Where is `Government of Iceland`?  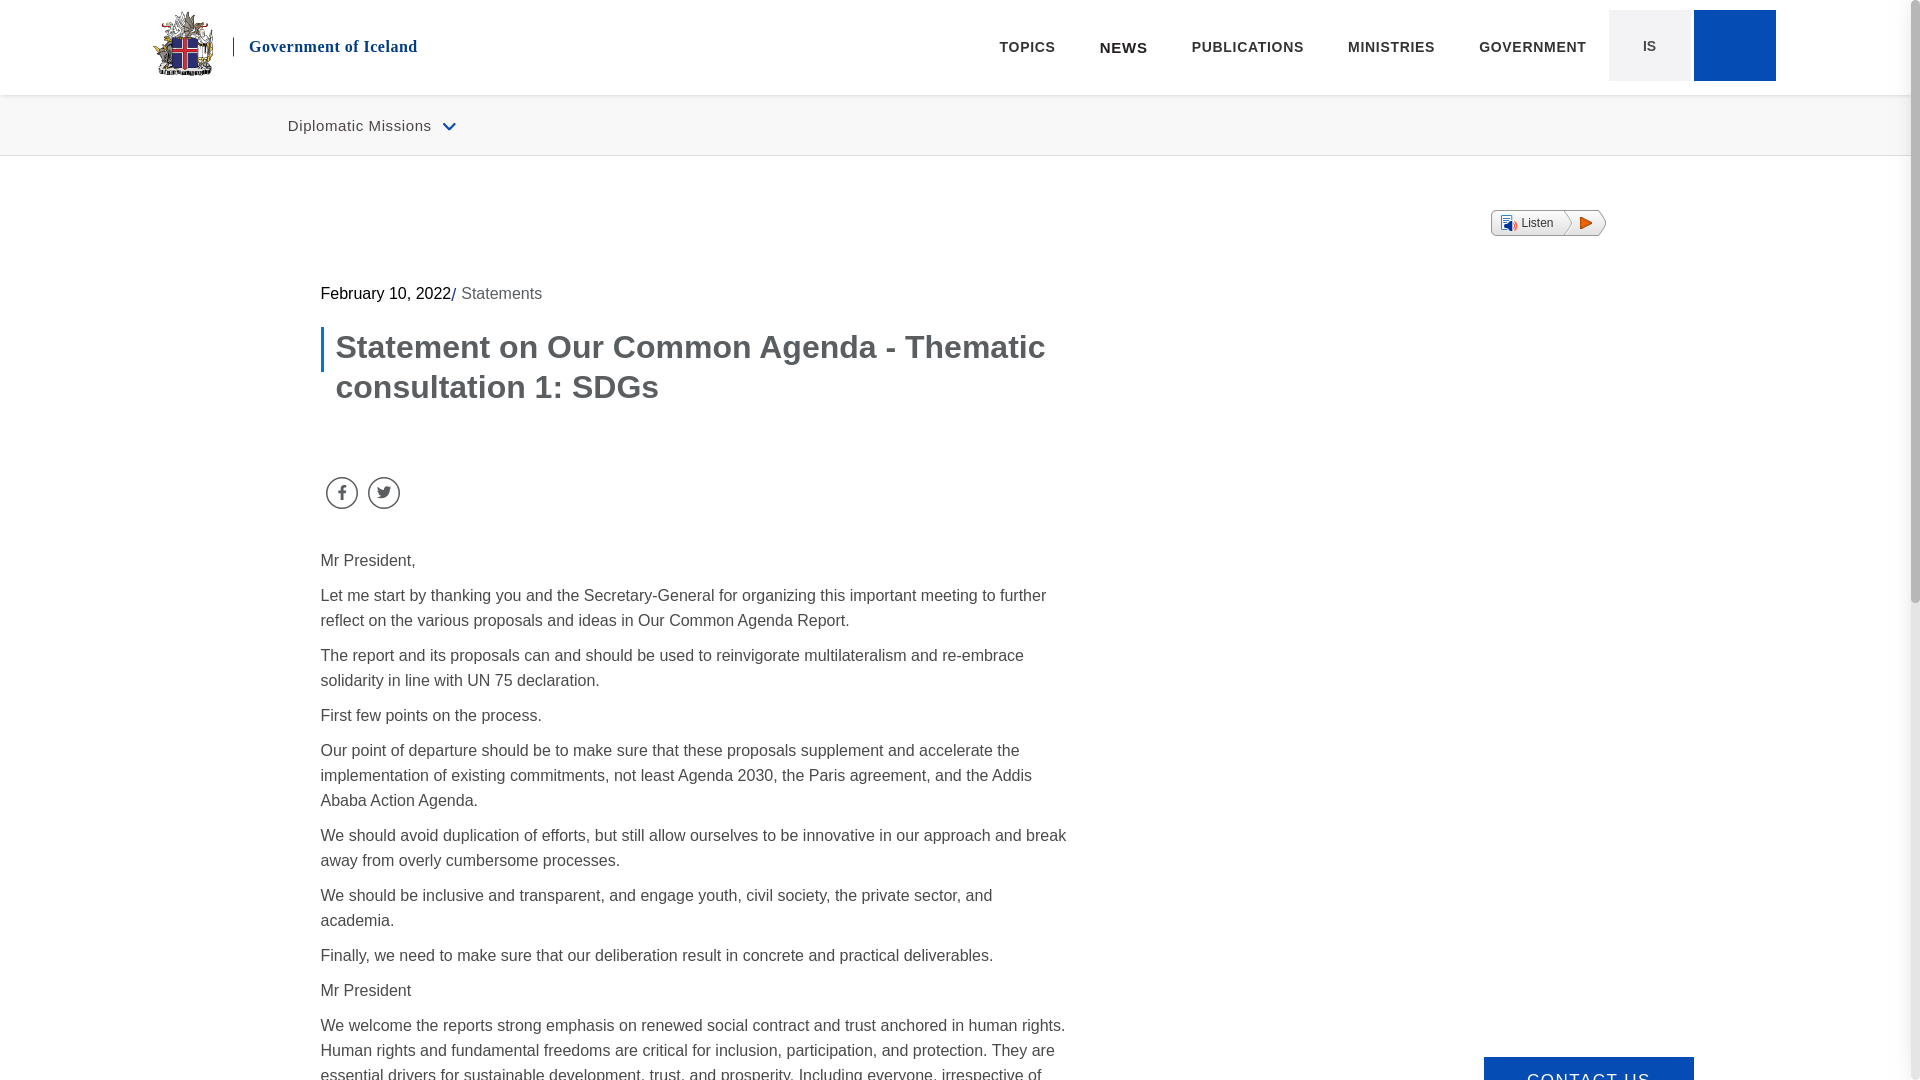
Government of Iceland is located at coordinates (1548, 222).